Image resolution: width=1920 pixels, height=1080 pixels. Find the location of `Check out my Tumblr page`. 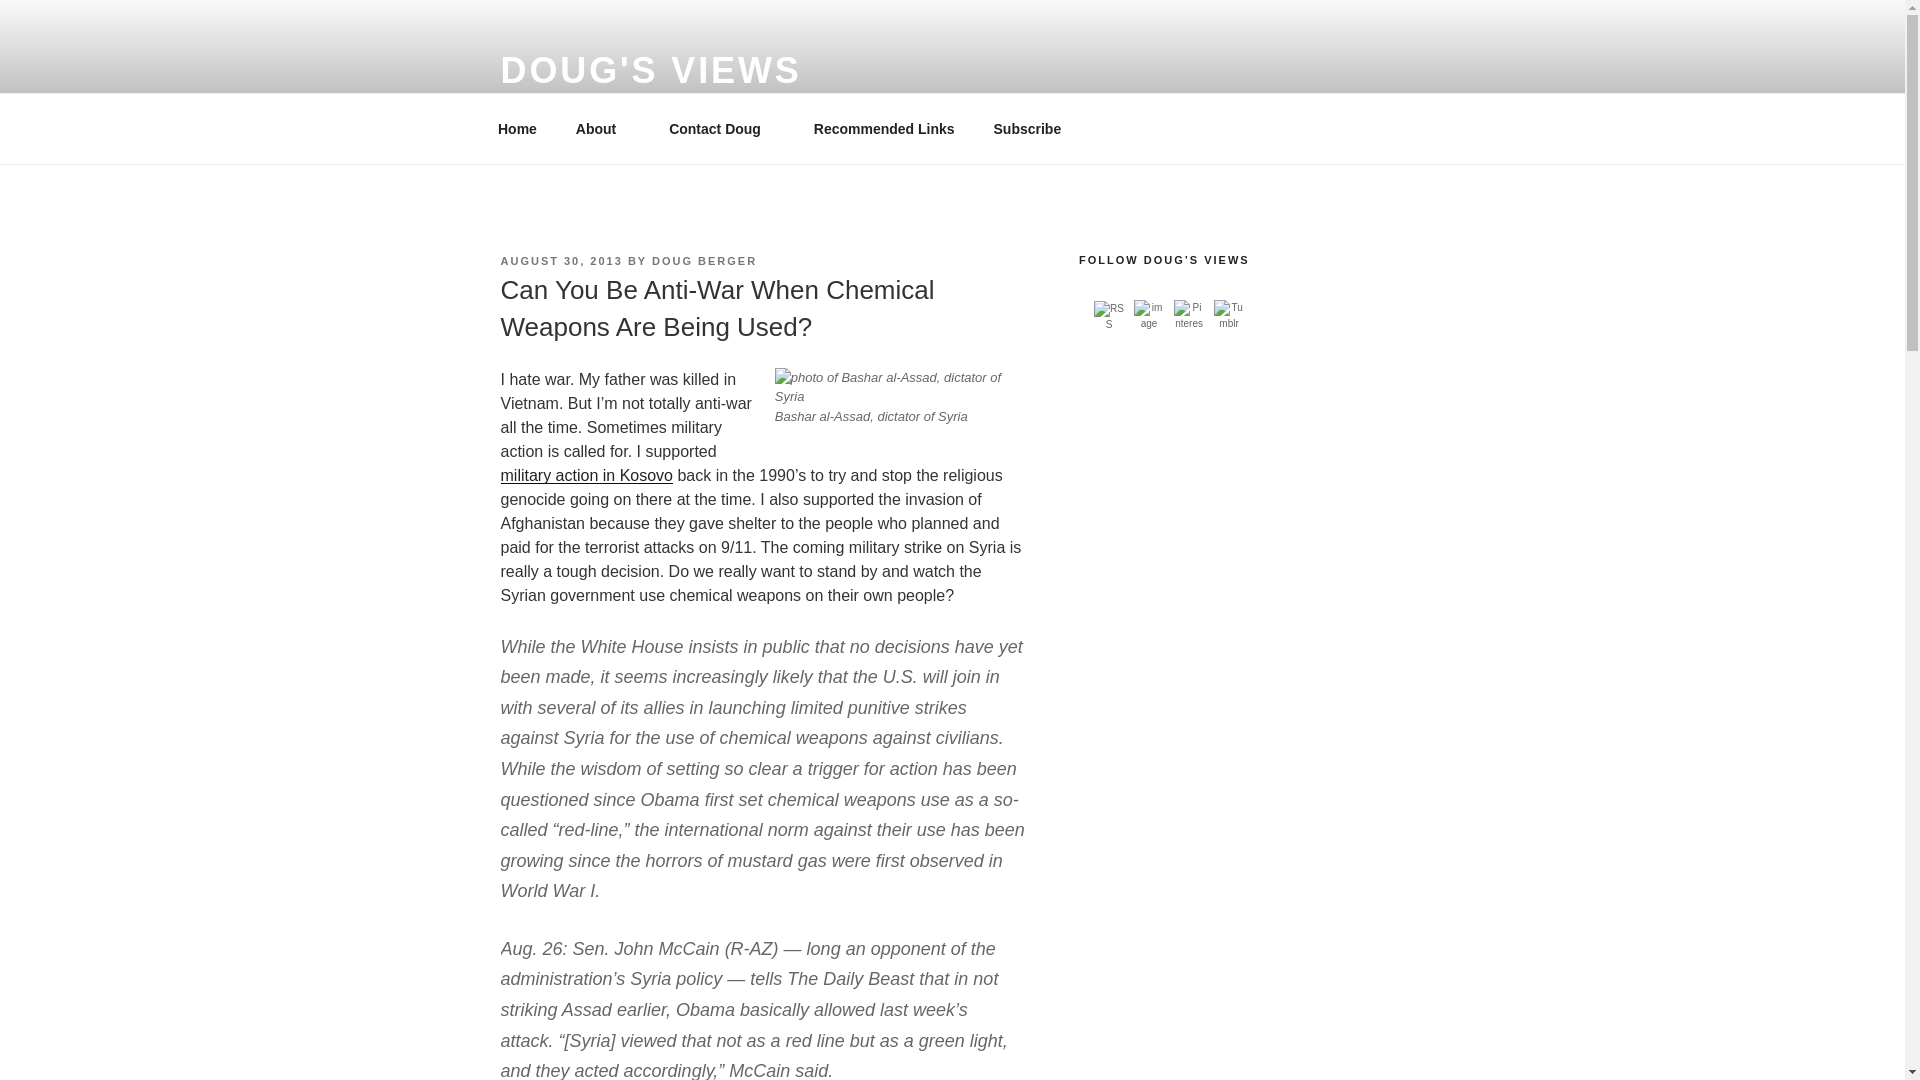

Check out my Tumblr page is located at coordinates (1228, 315).